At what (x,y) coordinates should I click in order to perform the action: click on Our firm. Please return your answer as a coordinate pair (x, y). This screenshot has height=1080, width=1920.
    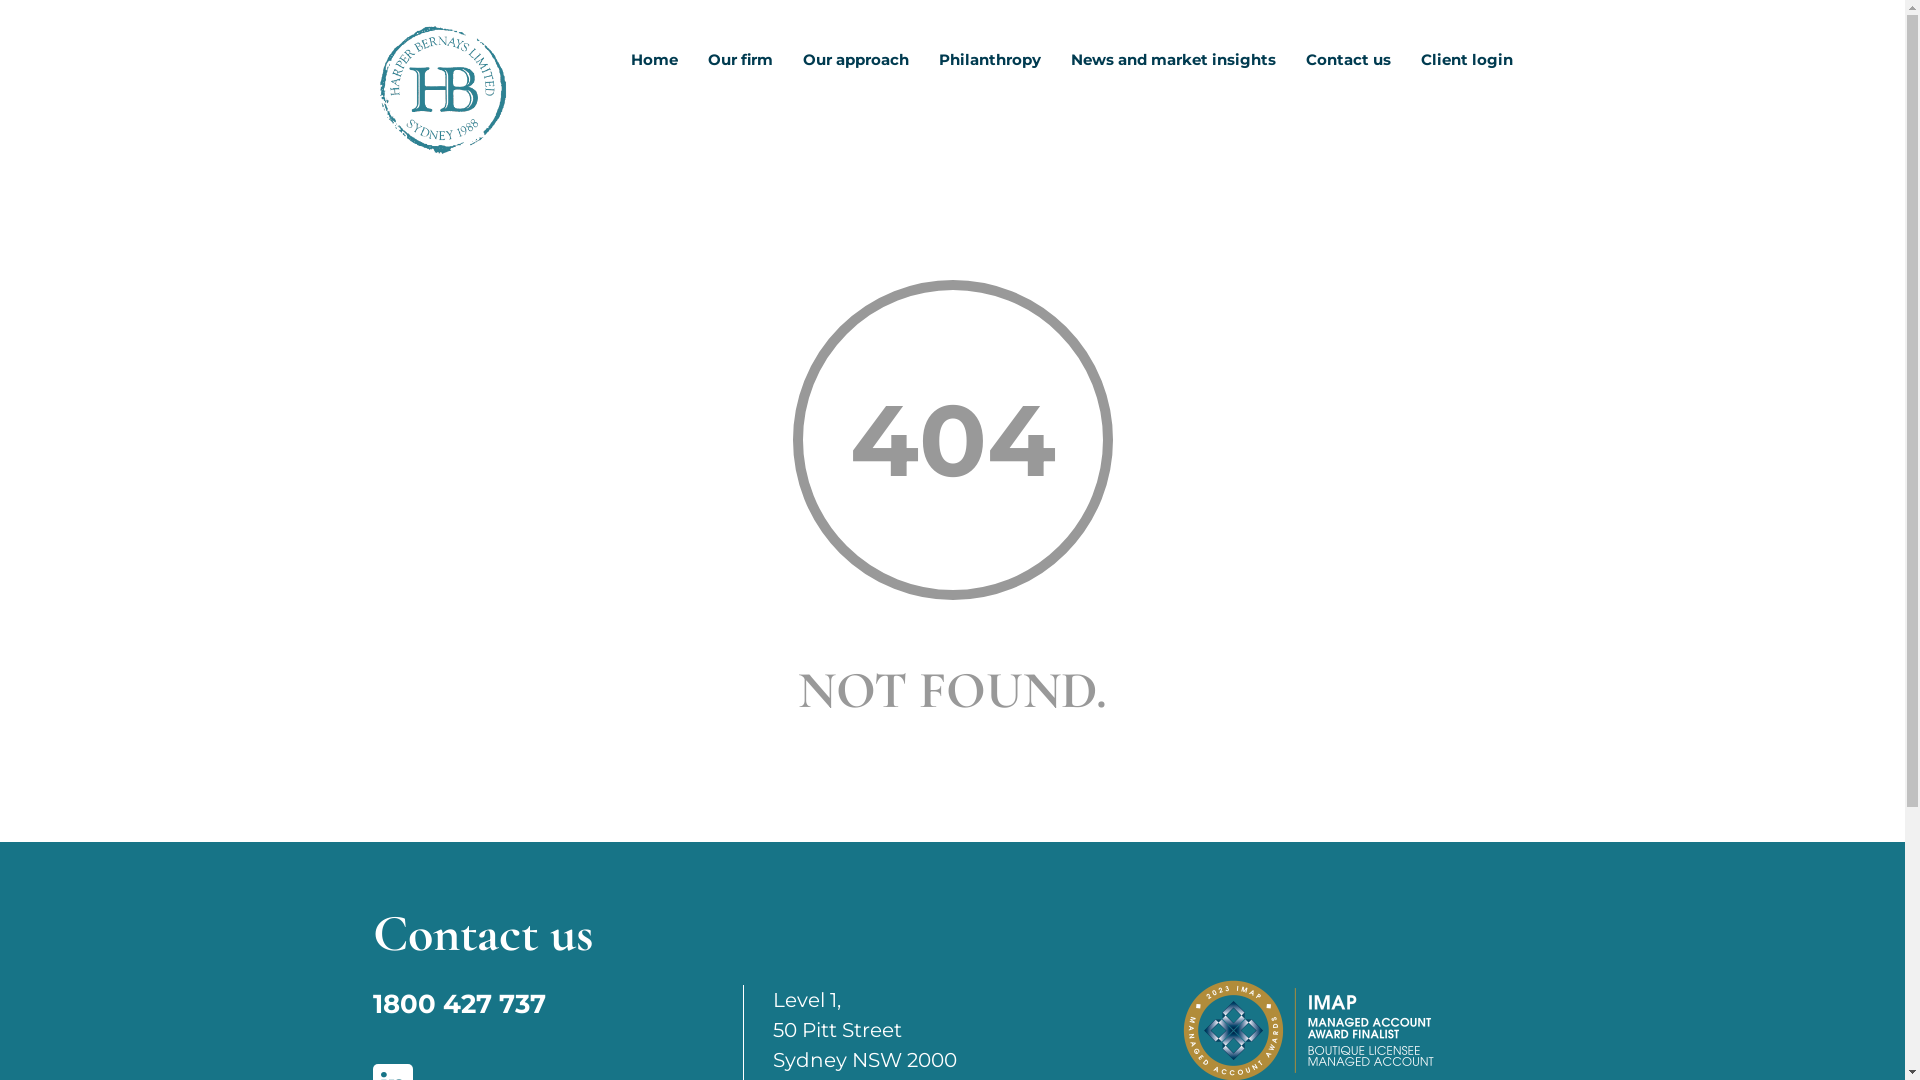
    Looking at the image, I should click on (740, 66).